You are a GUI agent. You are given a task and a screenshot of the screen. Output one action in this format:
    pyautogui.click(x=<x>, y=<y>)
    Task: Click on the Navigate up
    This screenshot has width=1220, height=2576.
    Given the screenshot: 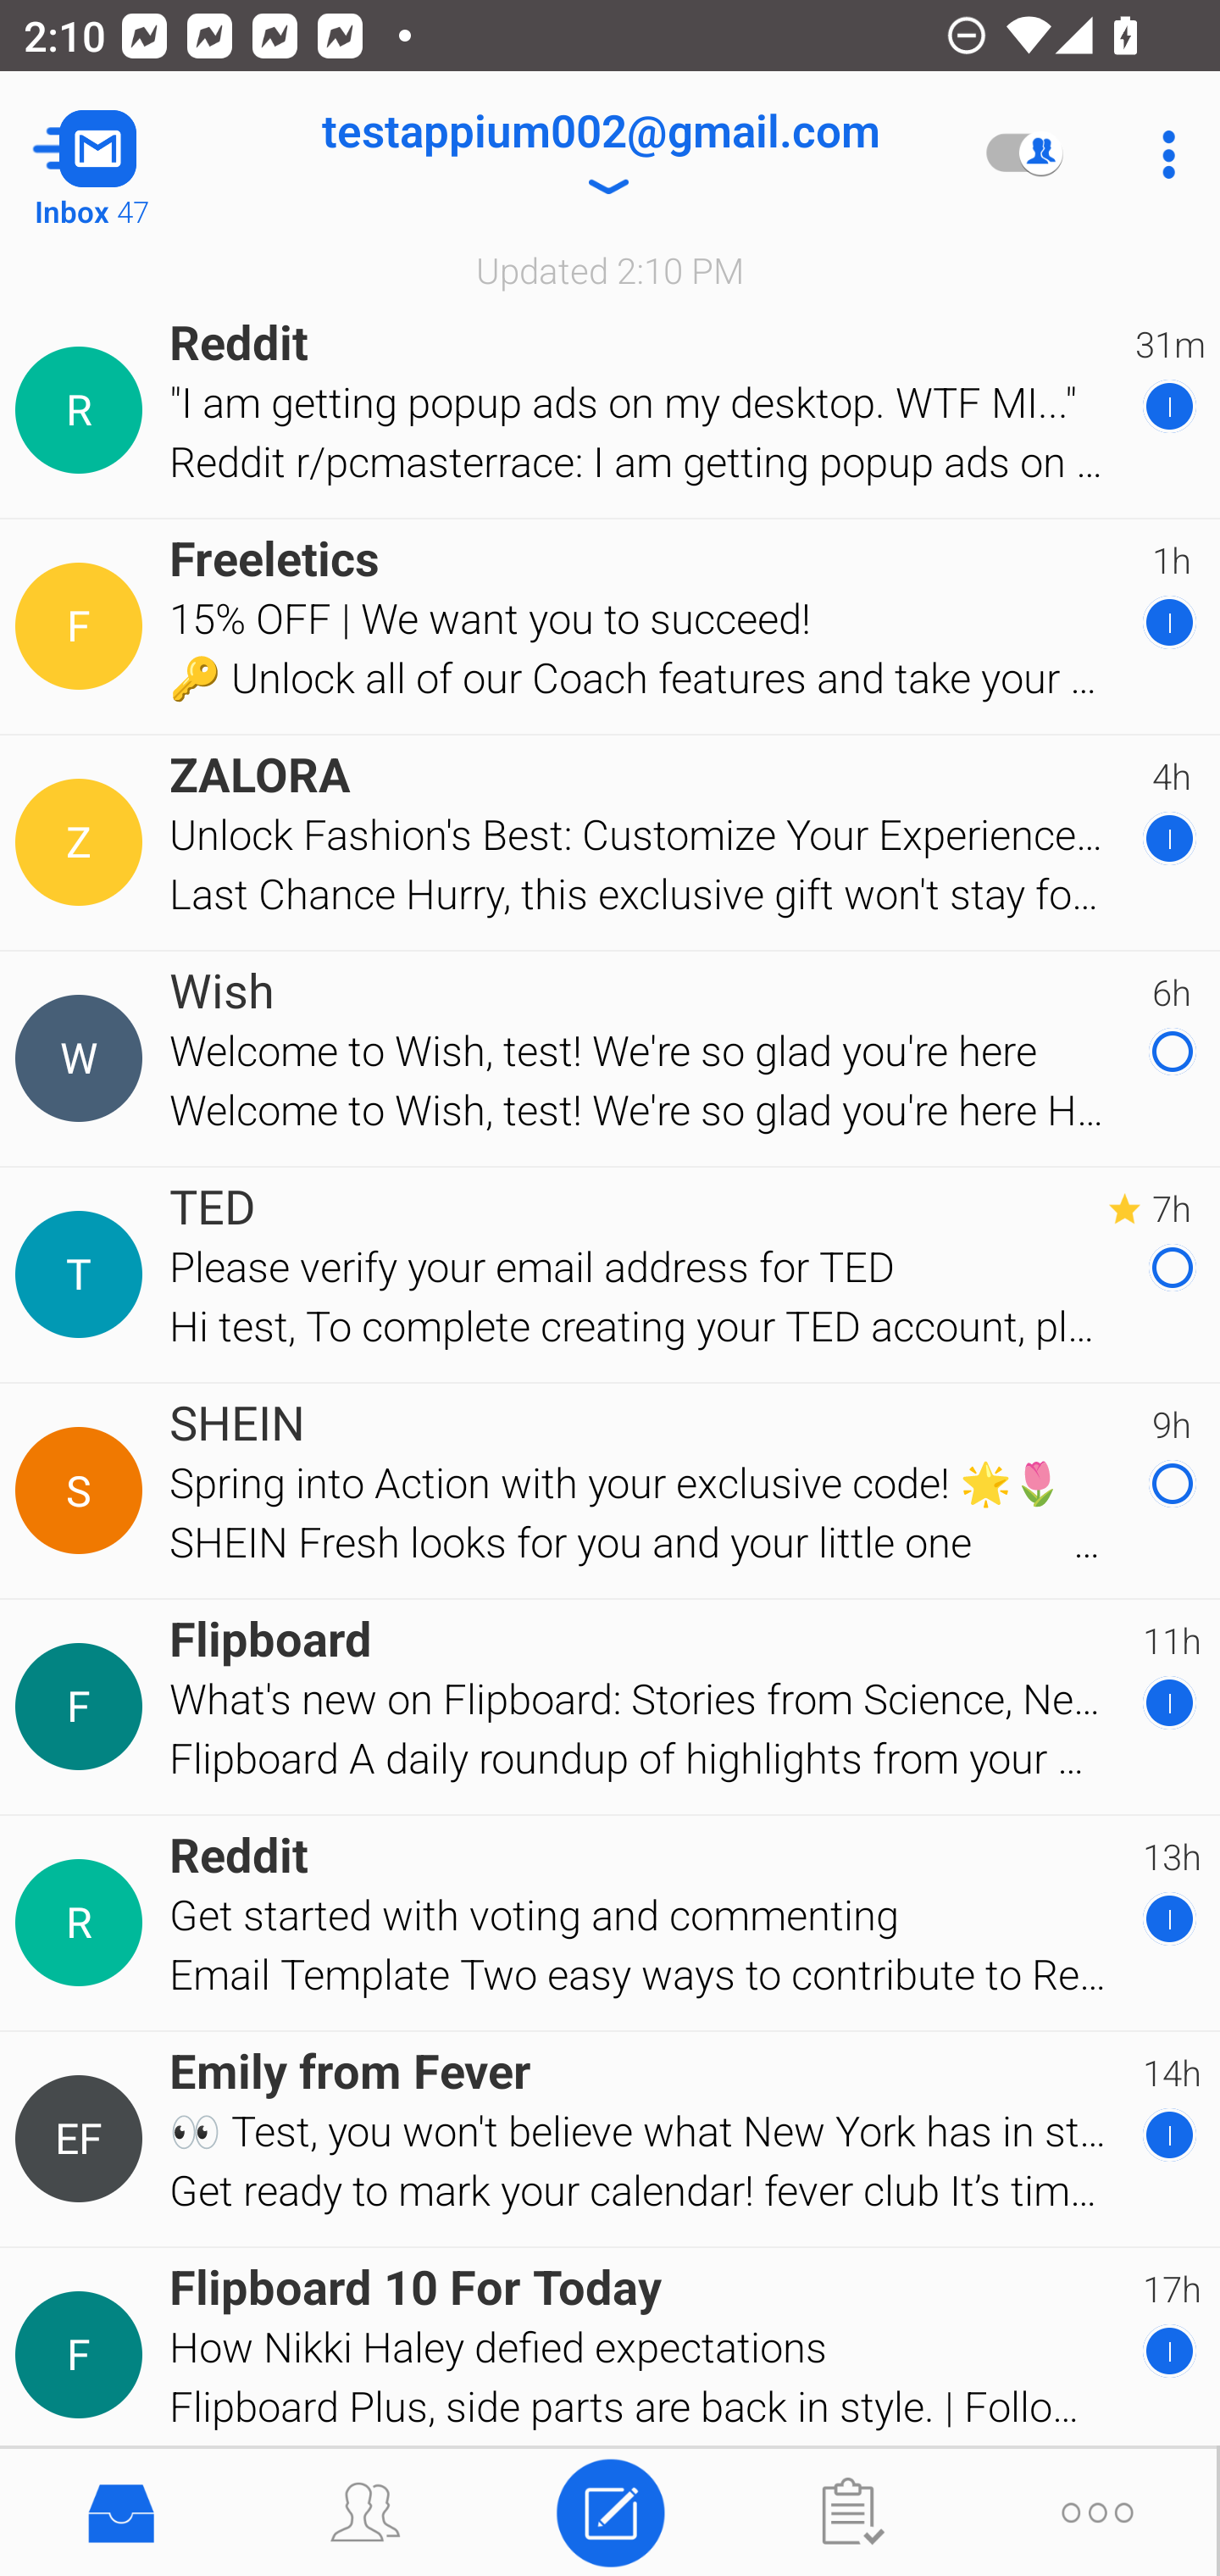 What is the action you would take?
    pyautogui.click(x=134, y=154)
    